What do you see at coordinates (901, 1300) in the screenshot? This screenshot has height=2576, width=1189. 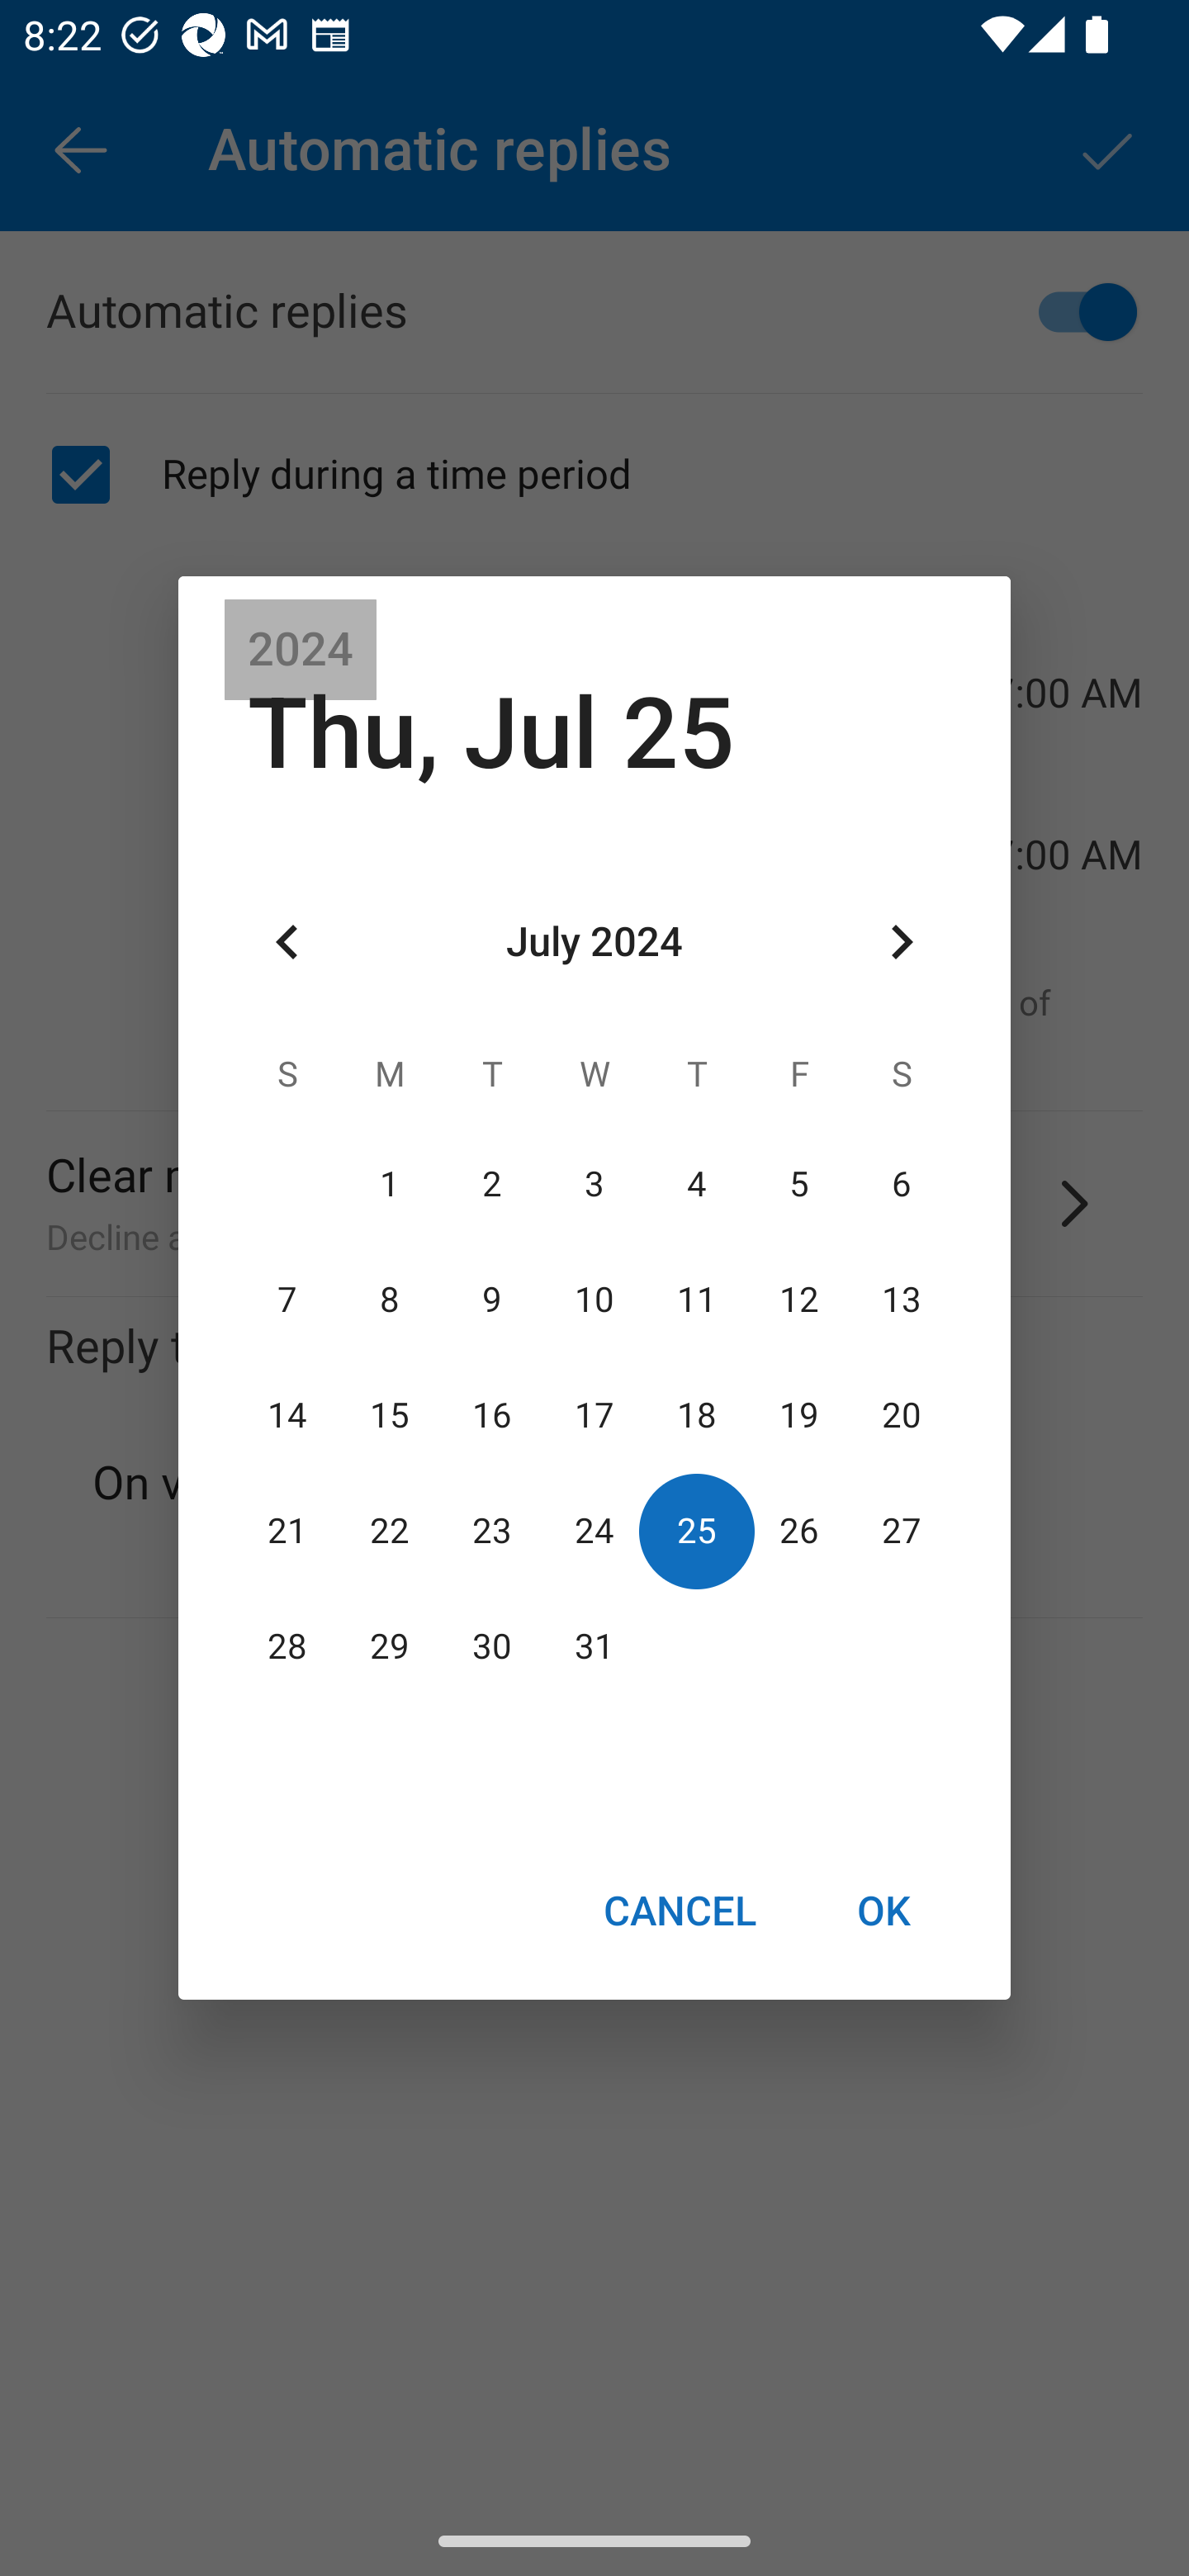 I see `13 13 July 2024` at bounding box center [901, 1300].